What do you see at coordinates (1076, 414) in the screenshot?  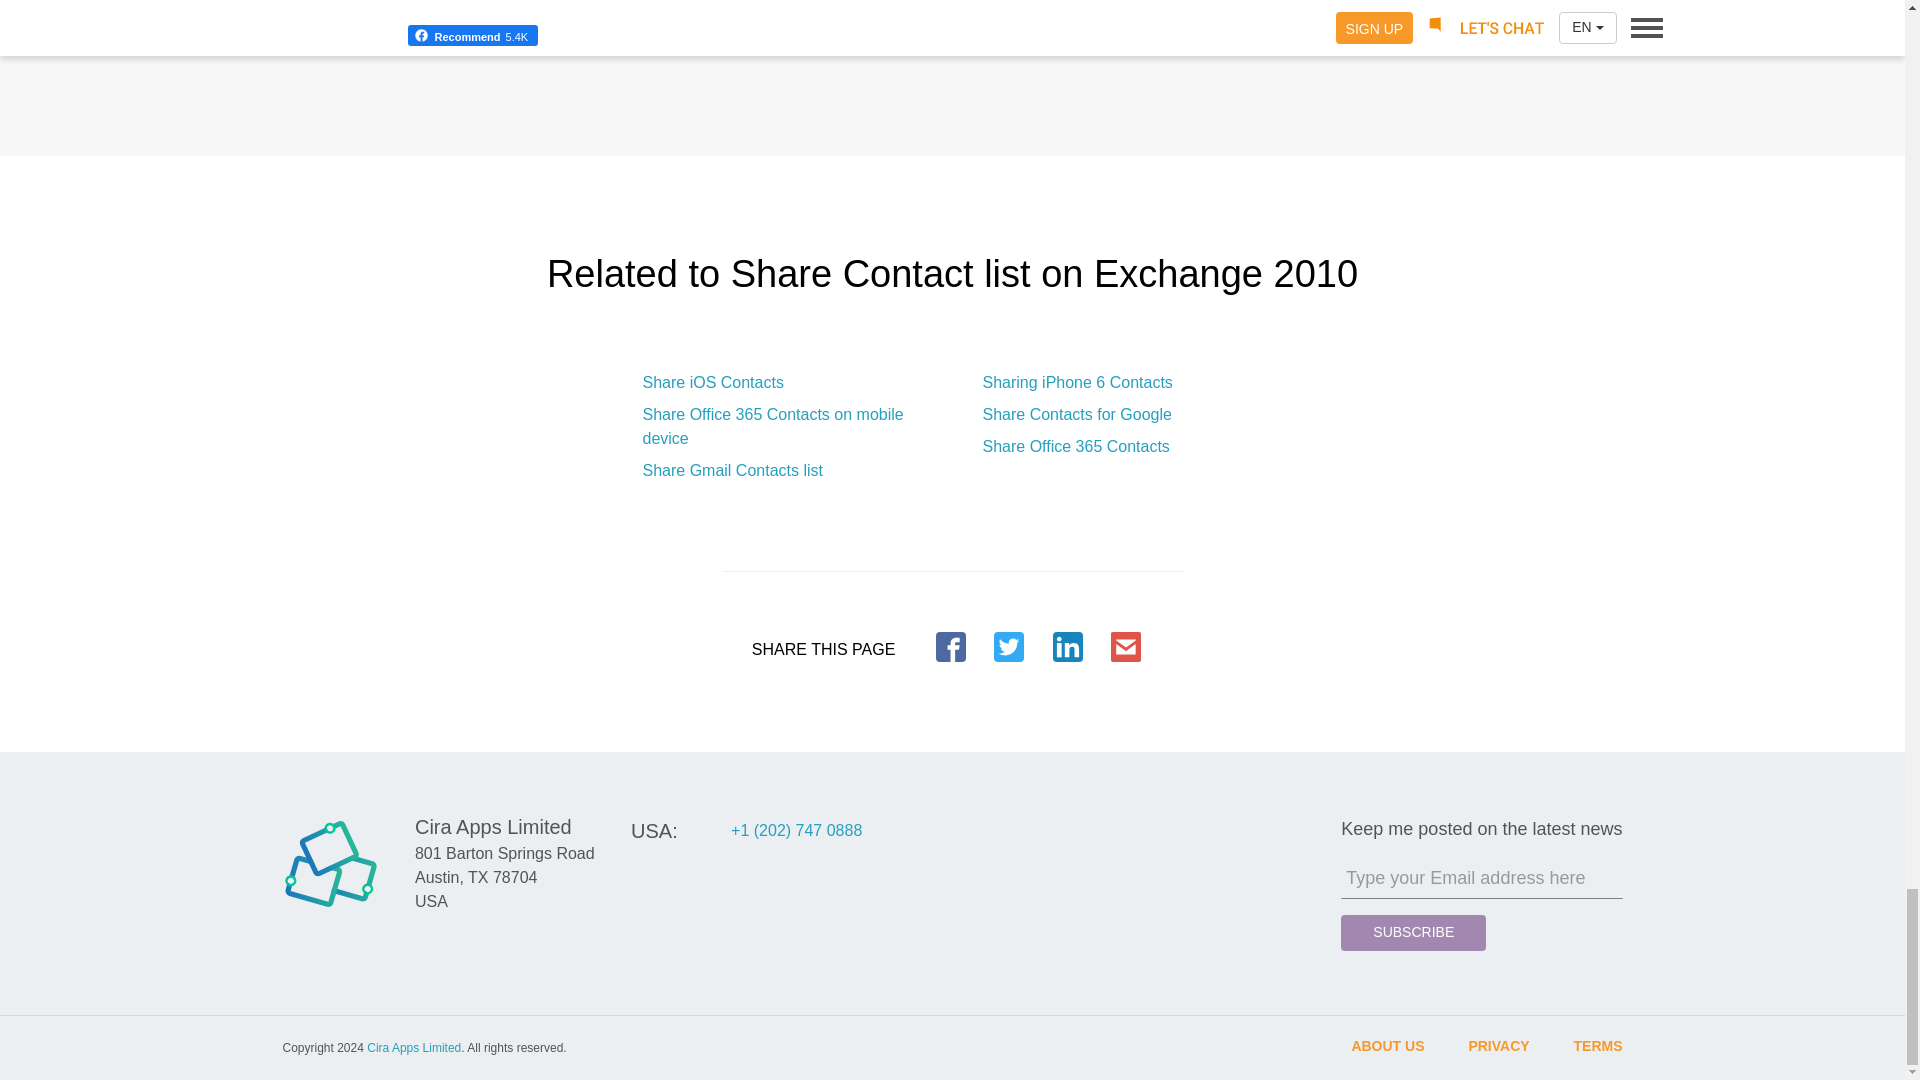 I see `Share Contacts for Google` at bounding box center [1076, 414].